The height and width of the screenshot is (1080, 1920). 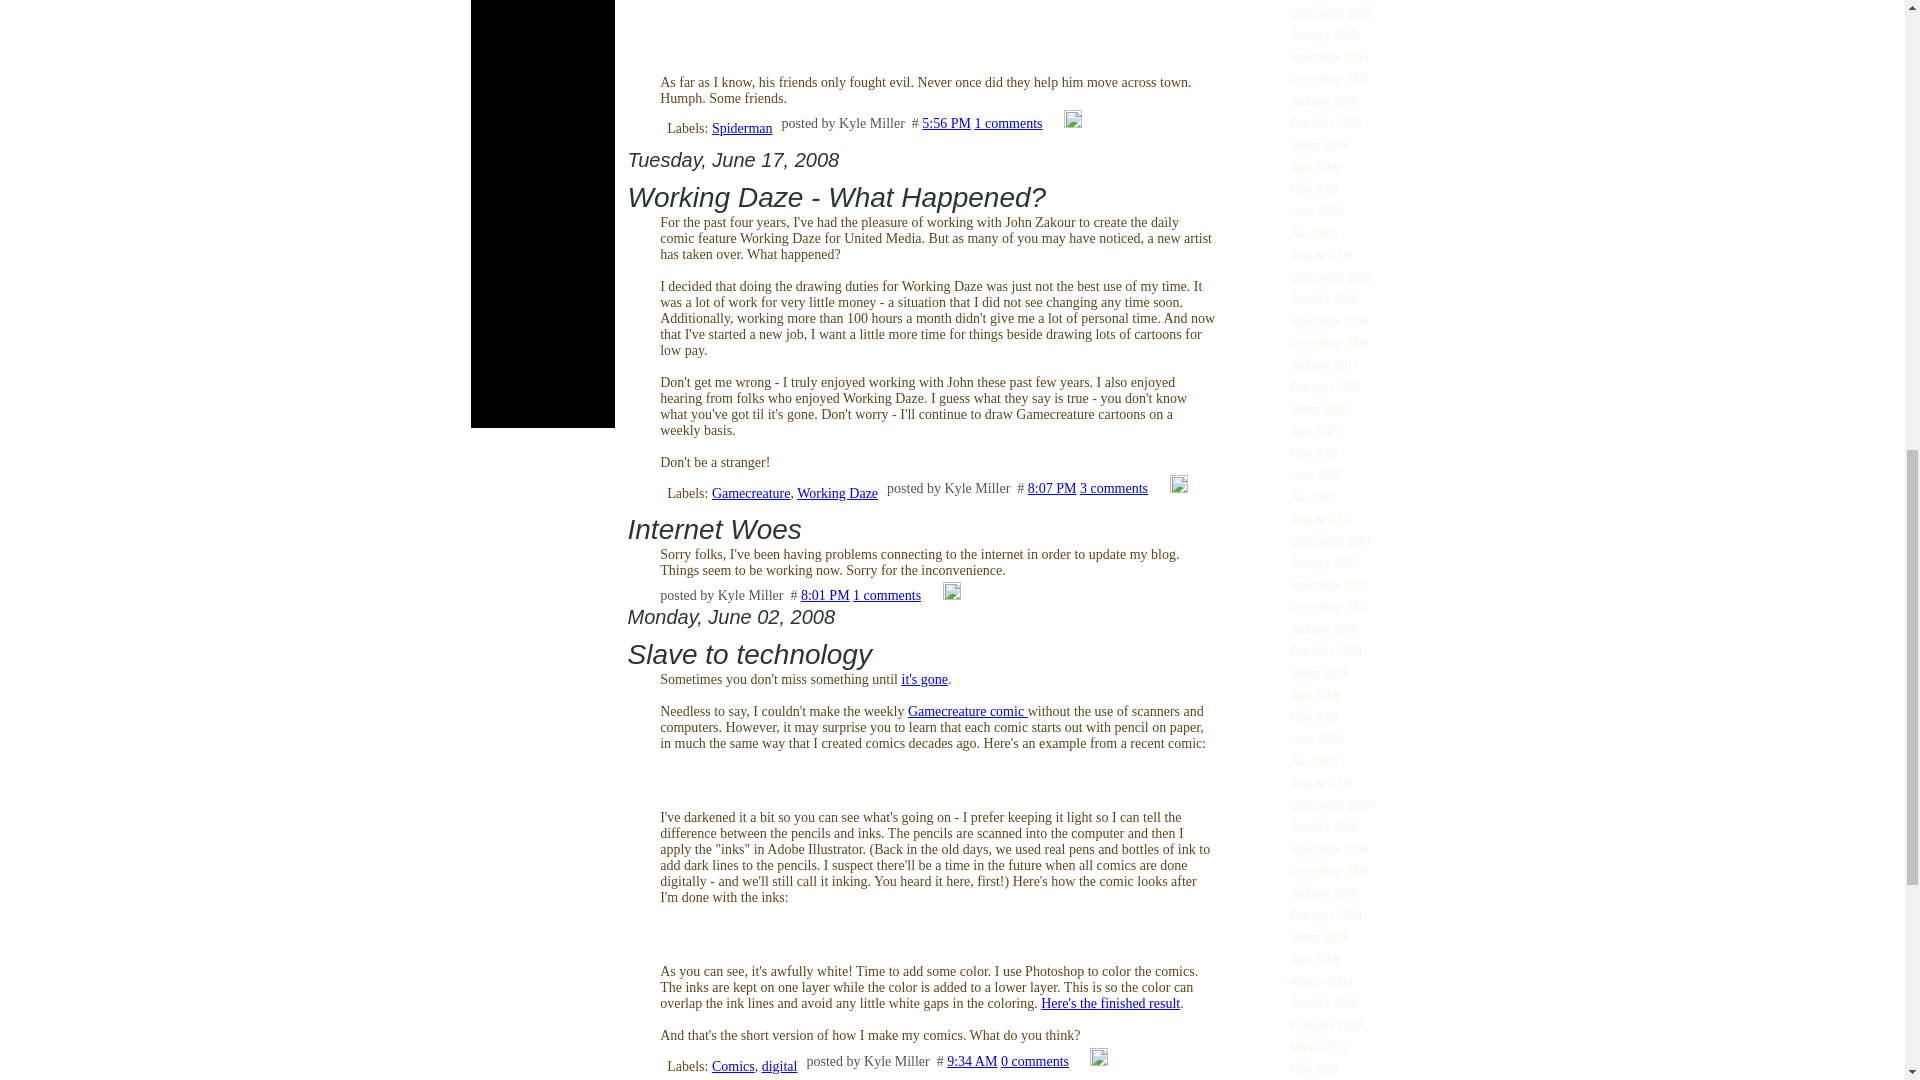 What do you see at coordinates (1114, 486) in the screenshot?
I see `3 comments` at bounding box center [1114, 486].